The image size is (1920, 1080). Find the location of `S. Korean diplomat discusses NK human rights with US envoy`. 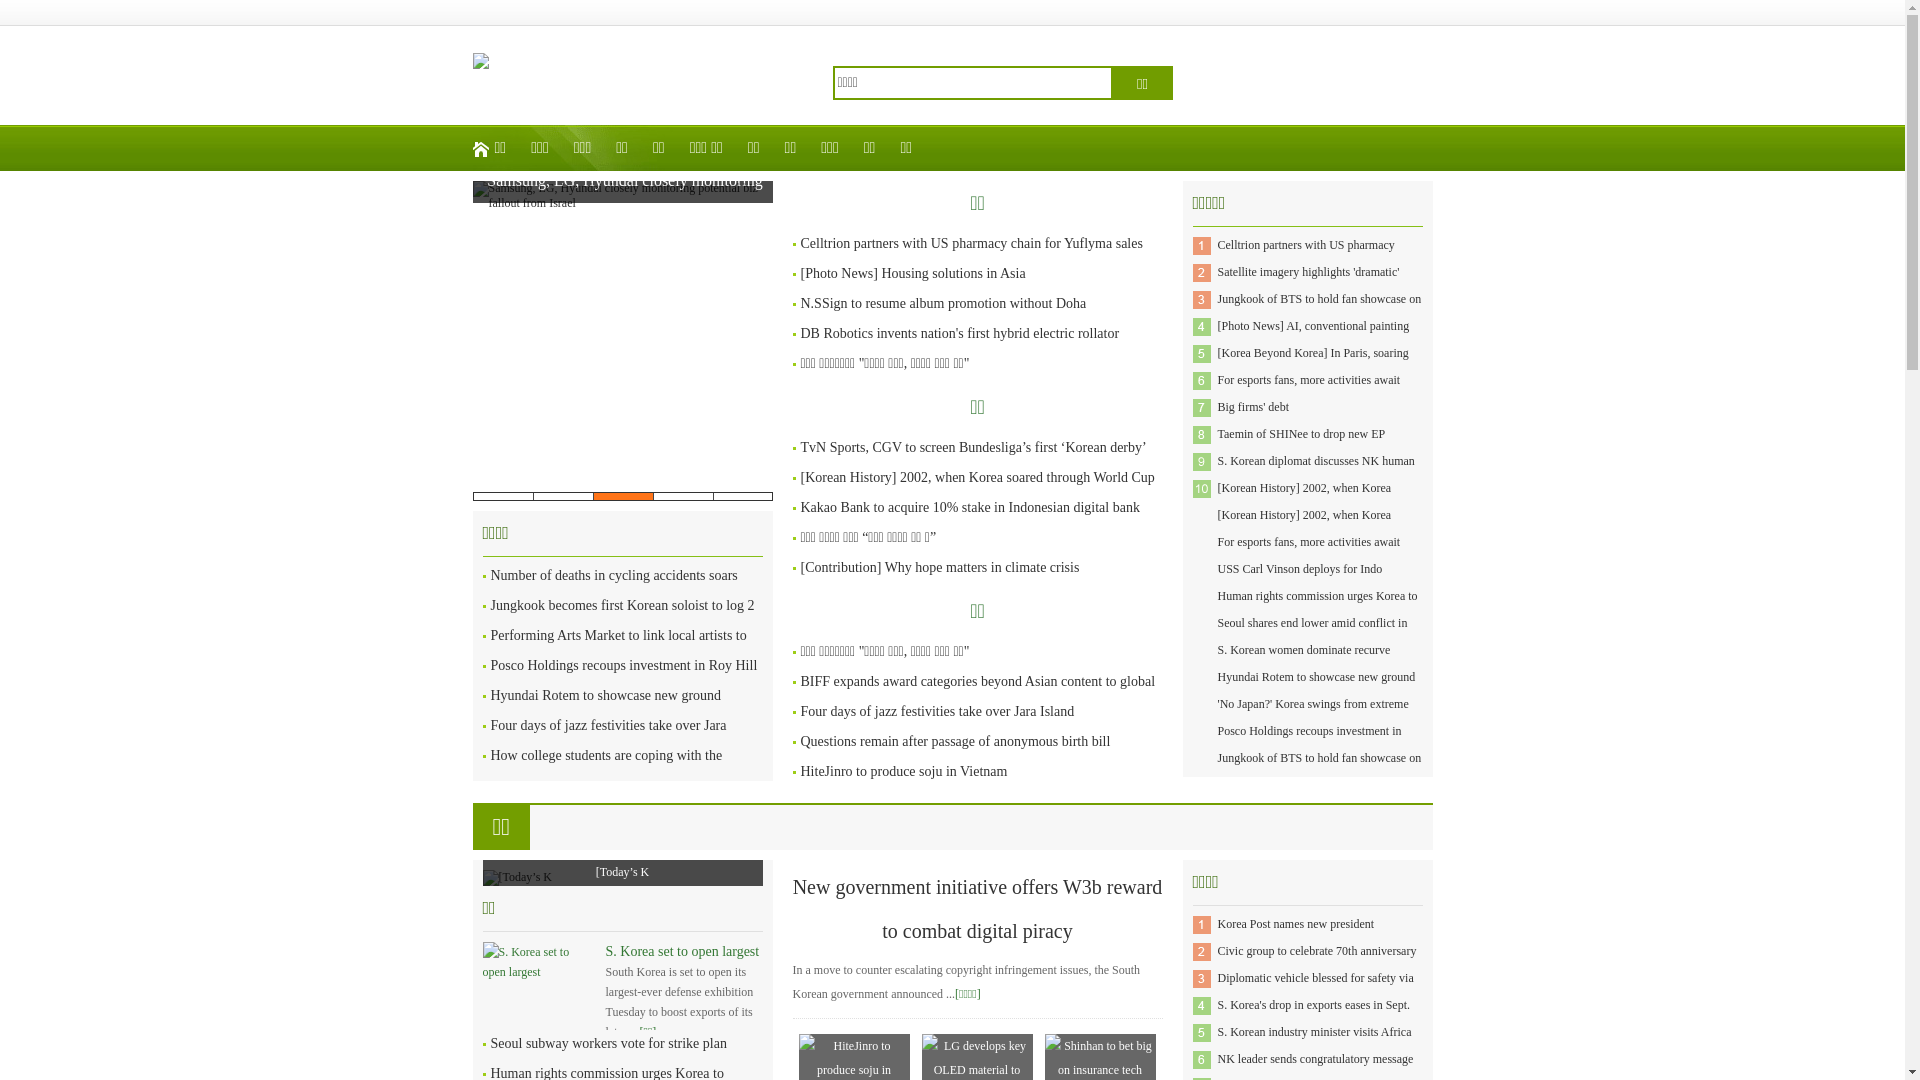

S. Korean diplomat discusses NK human rights with US envoy is located at coordinates (1316, 474).